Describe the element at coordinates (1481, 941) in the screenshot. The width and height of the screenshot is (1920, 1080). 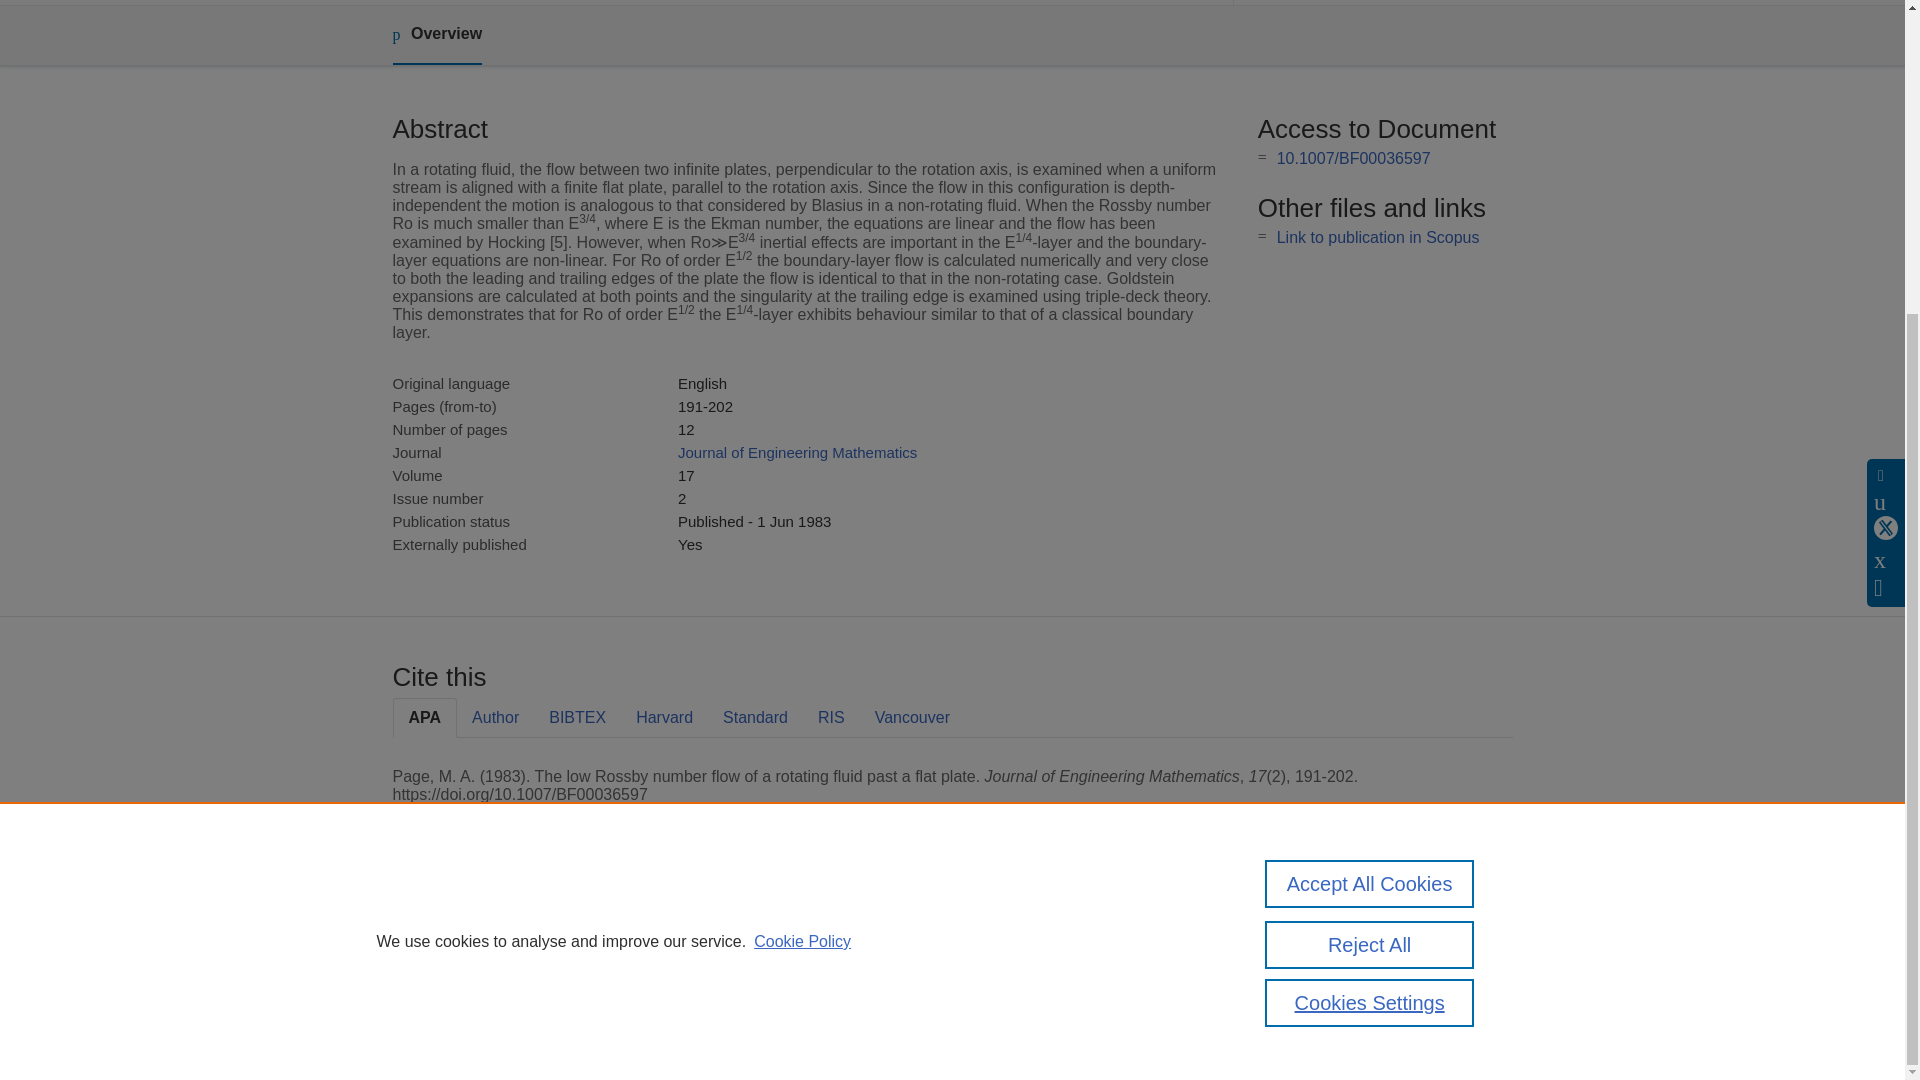
I see `Contact us` at that location.